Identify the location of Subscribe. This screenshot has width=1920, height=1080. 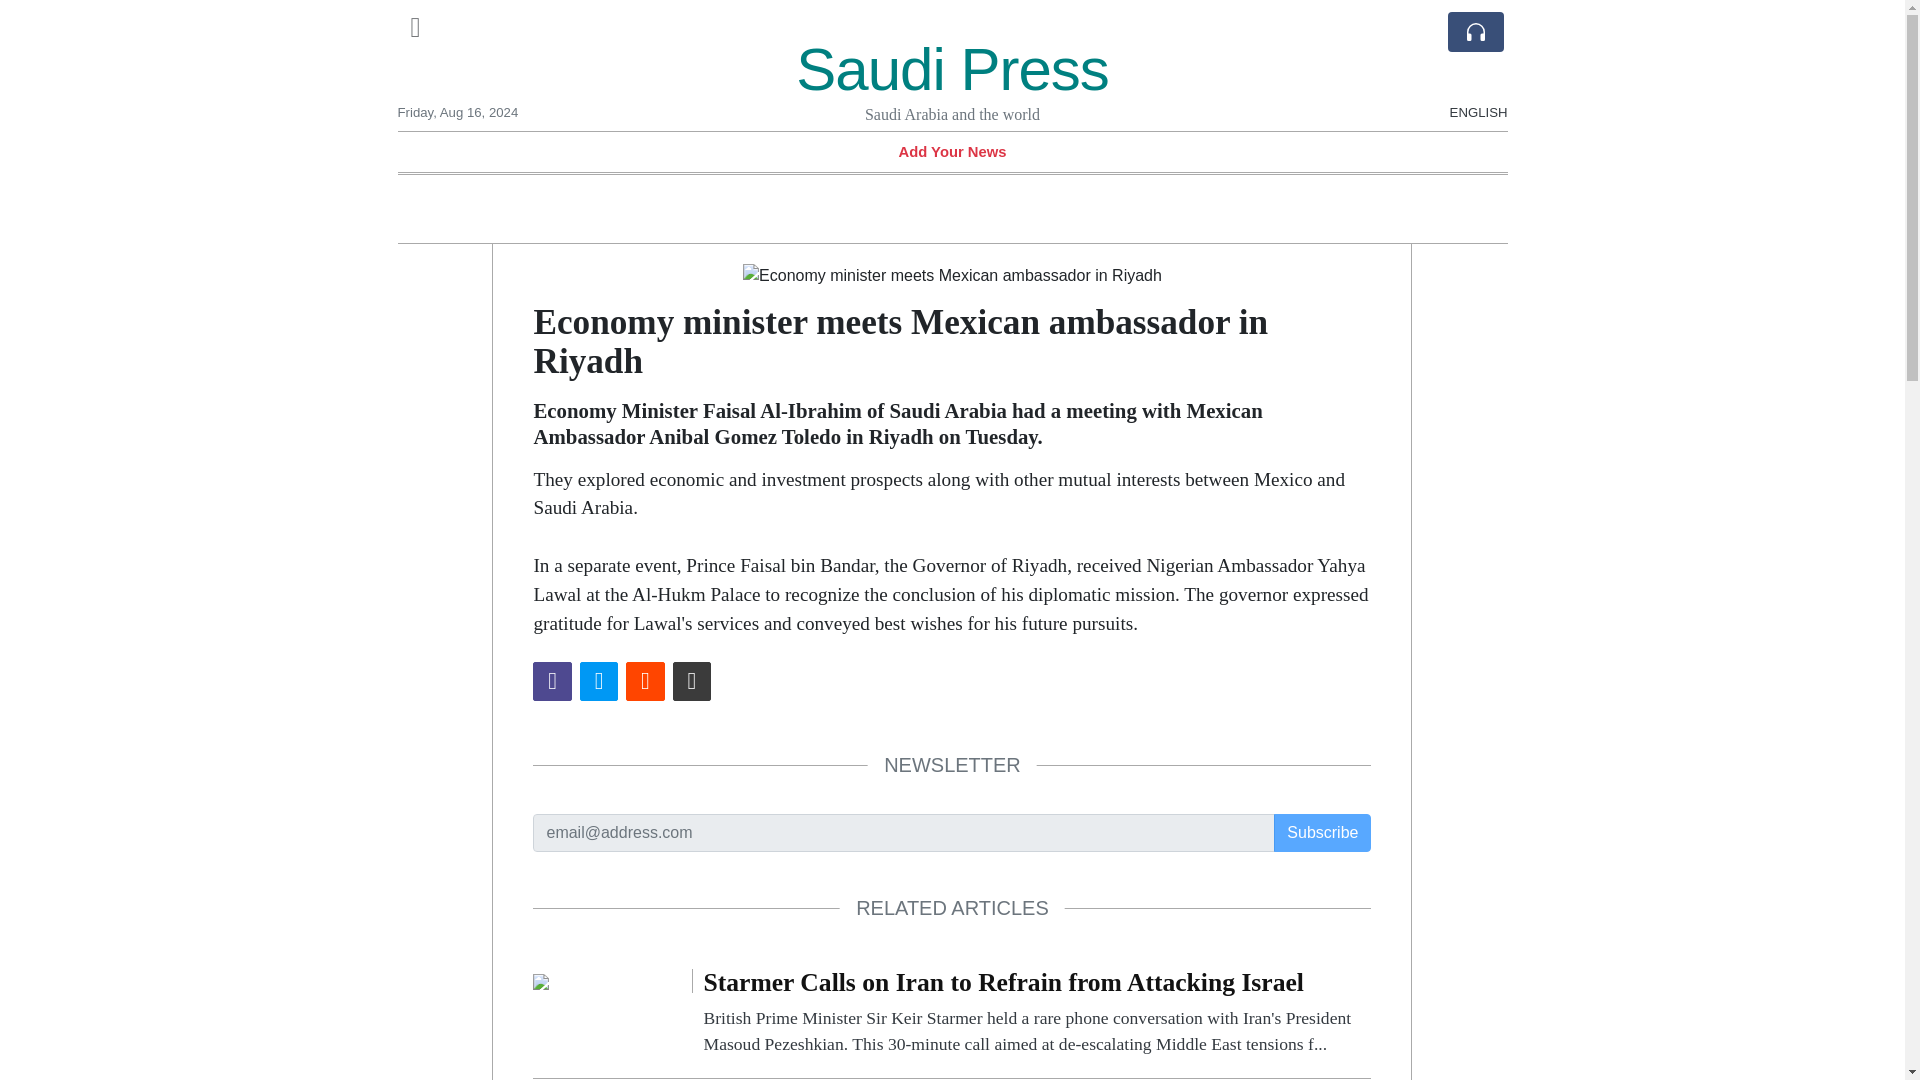
(1322, 833).